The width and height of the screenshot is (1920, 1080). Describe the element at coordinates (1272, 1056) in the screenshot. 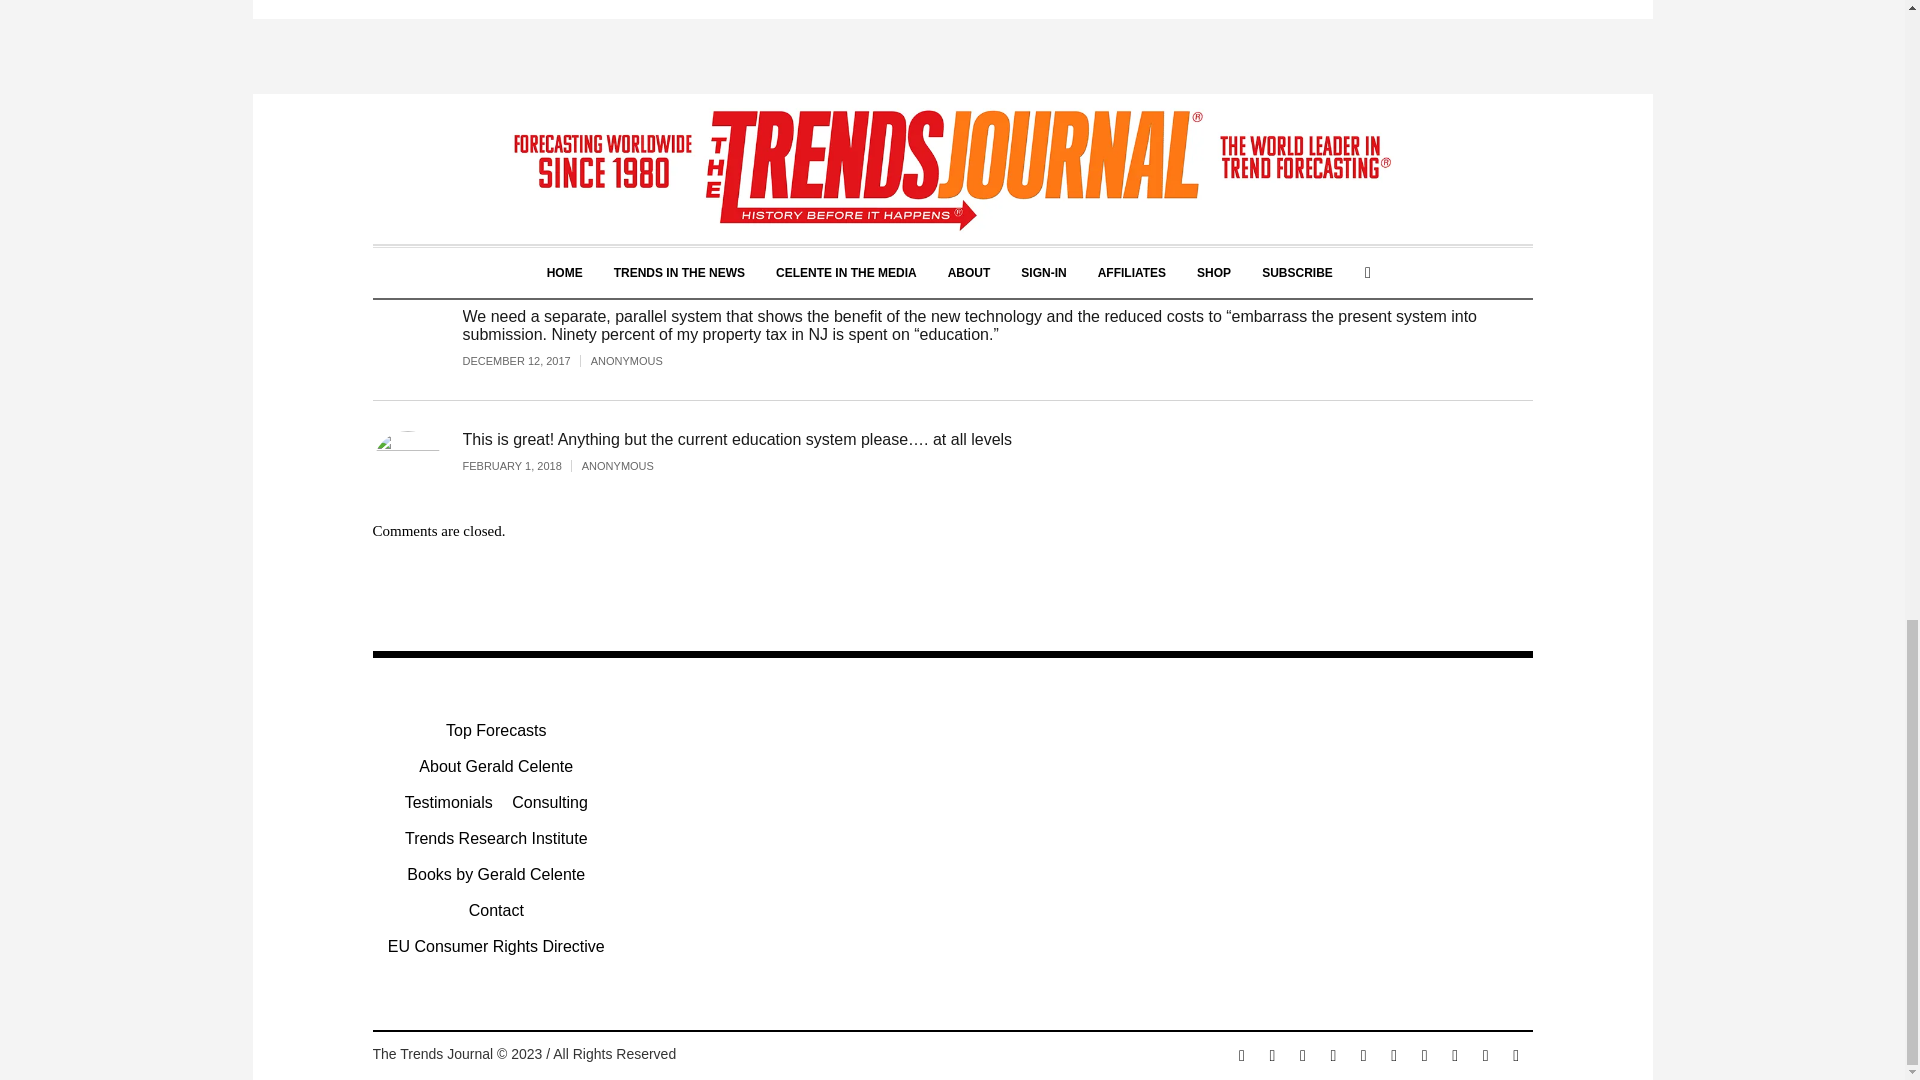

I see `Instagram` at that location.